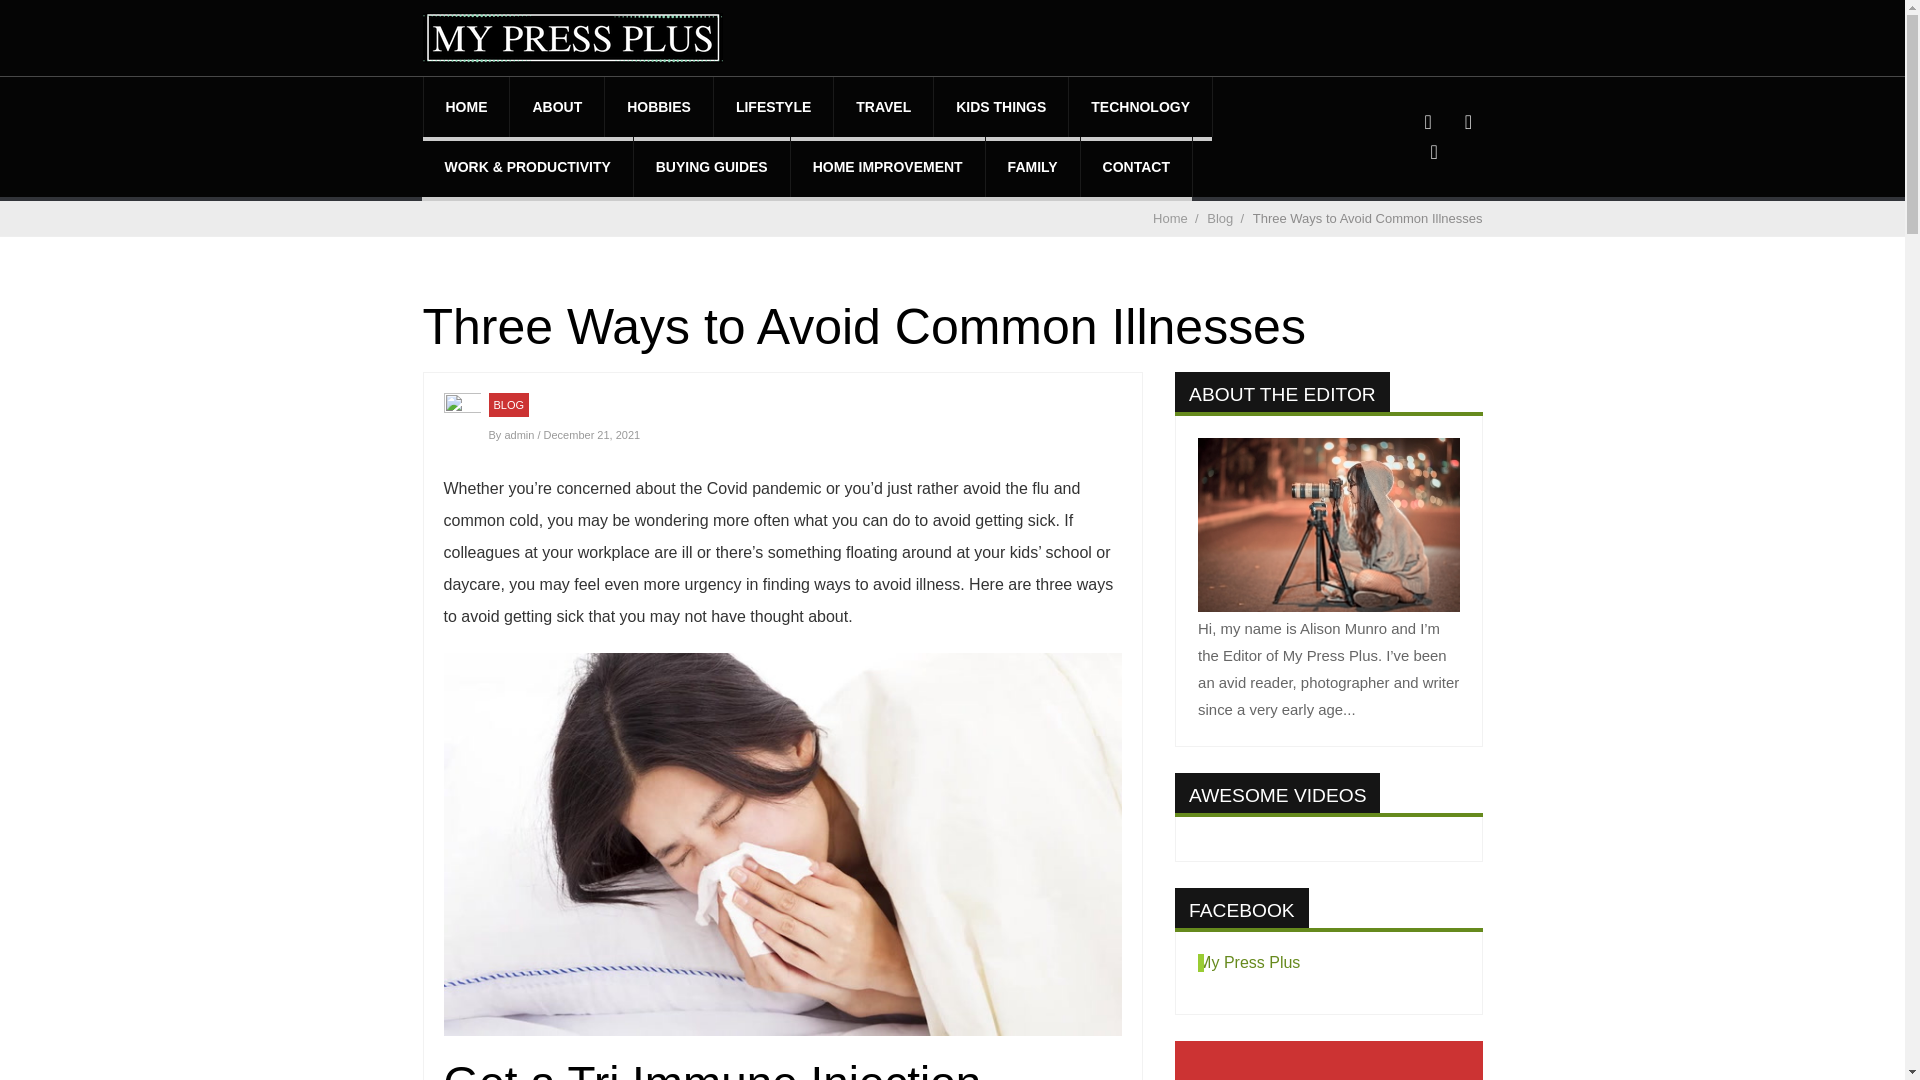  I want to click on LIFESTYLE, so click(774, 106).